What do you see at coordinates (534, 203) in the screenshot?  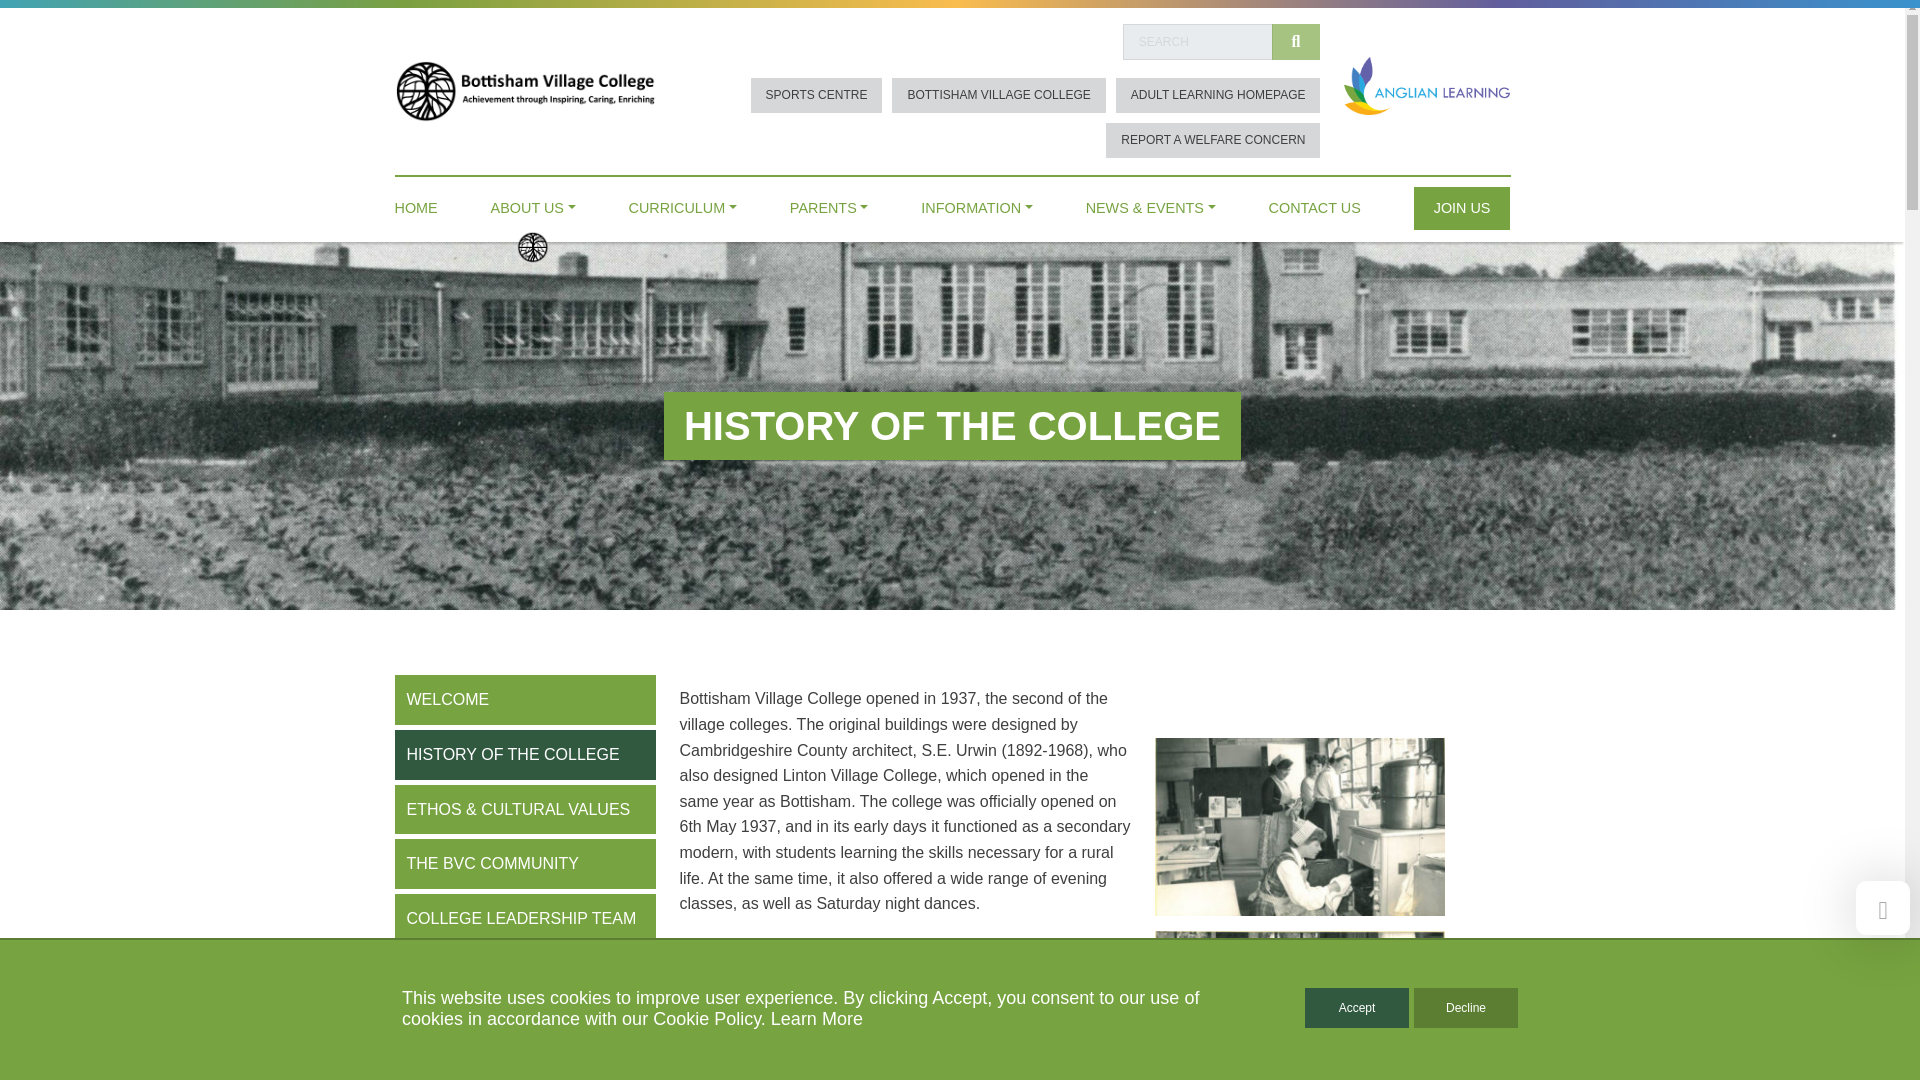 I see `ABOUT US` at bounding box center [534, 203].